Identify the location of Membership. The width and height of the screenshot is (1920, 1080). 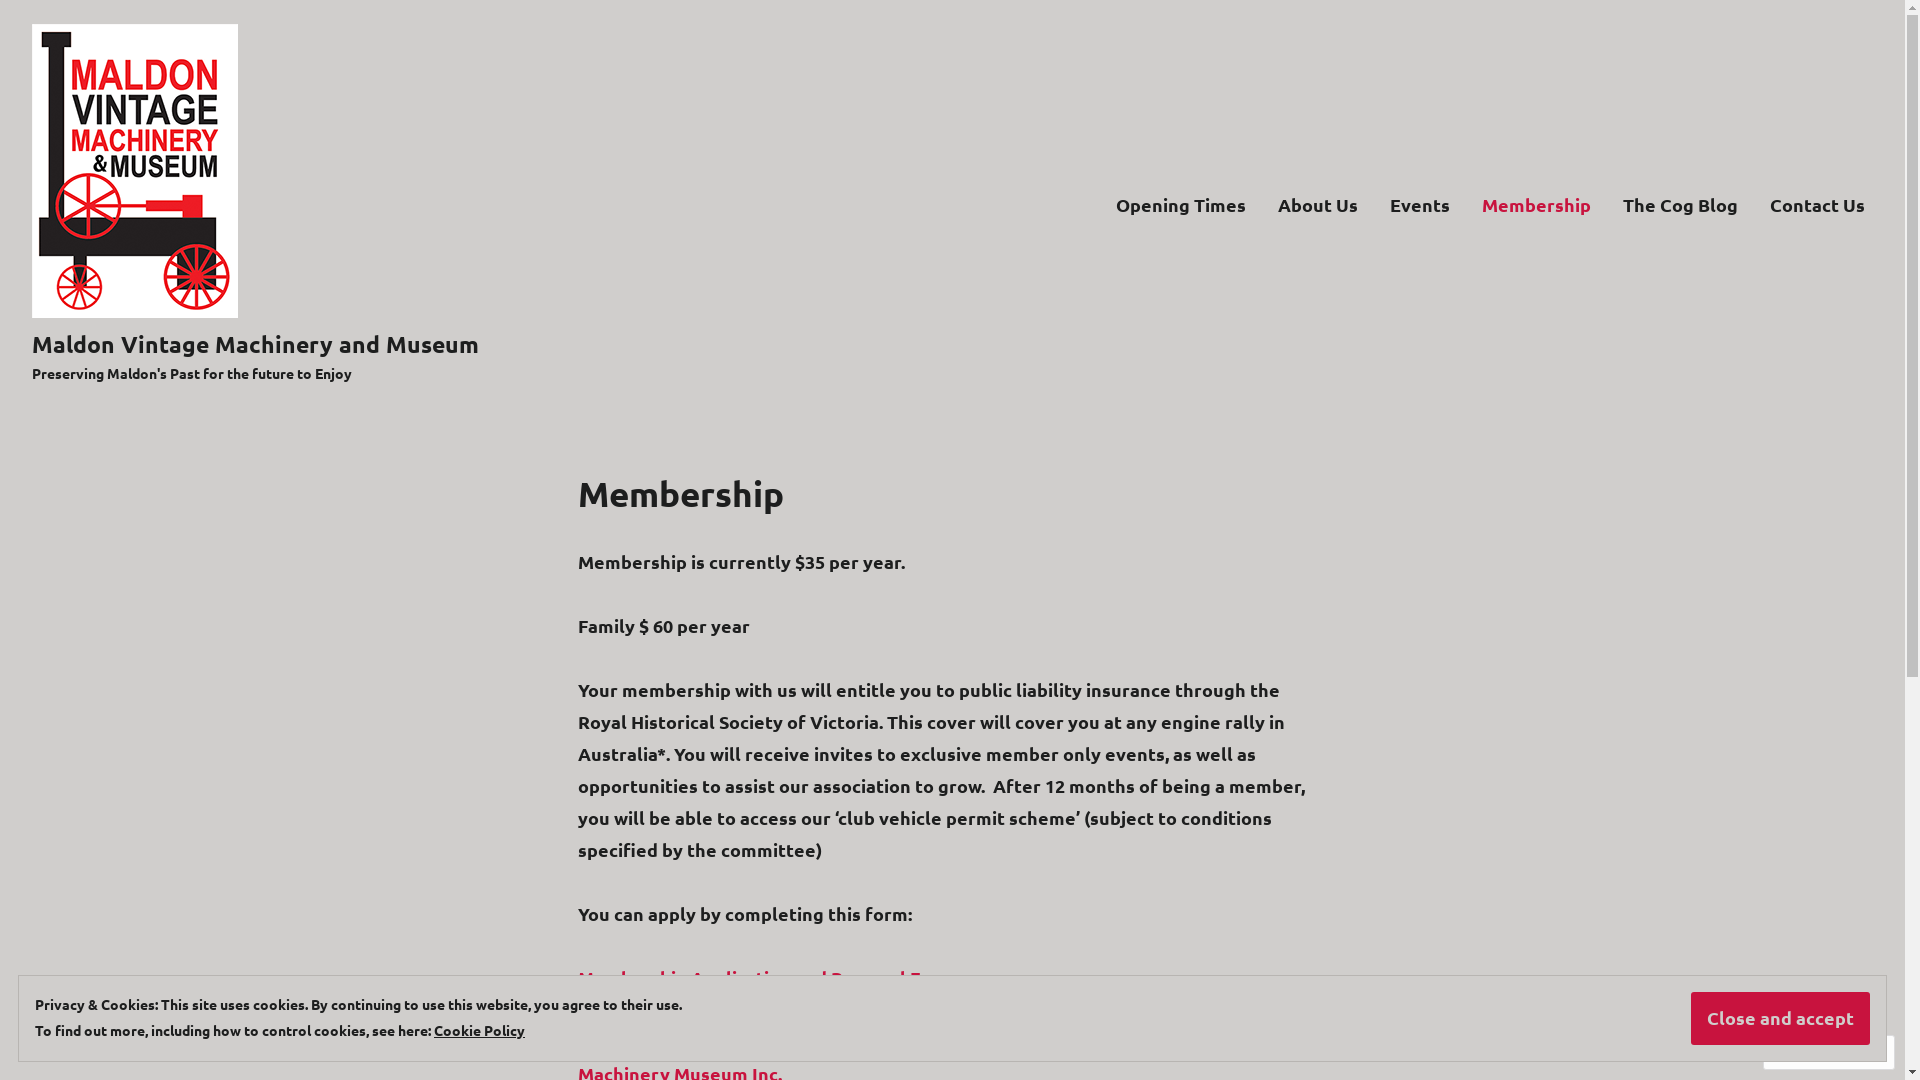
(1536, 205).